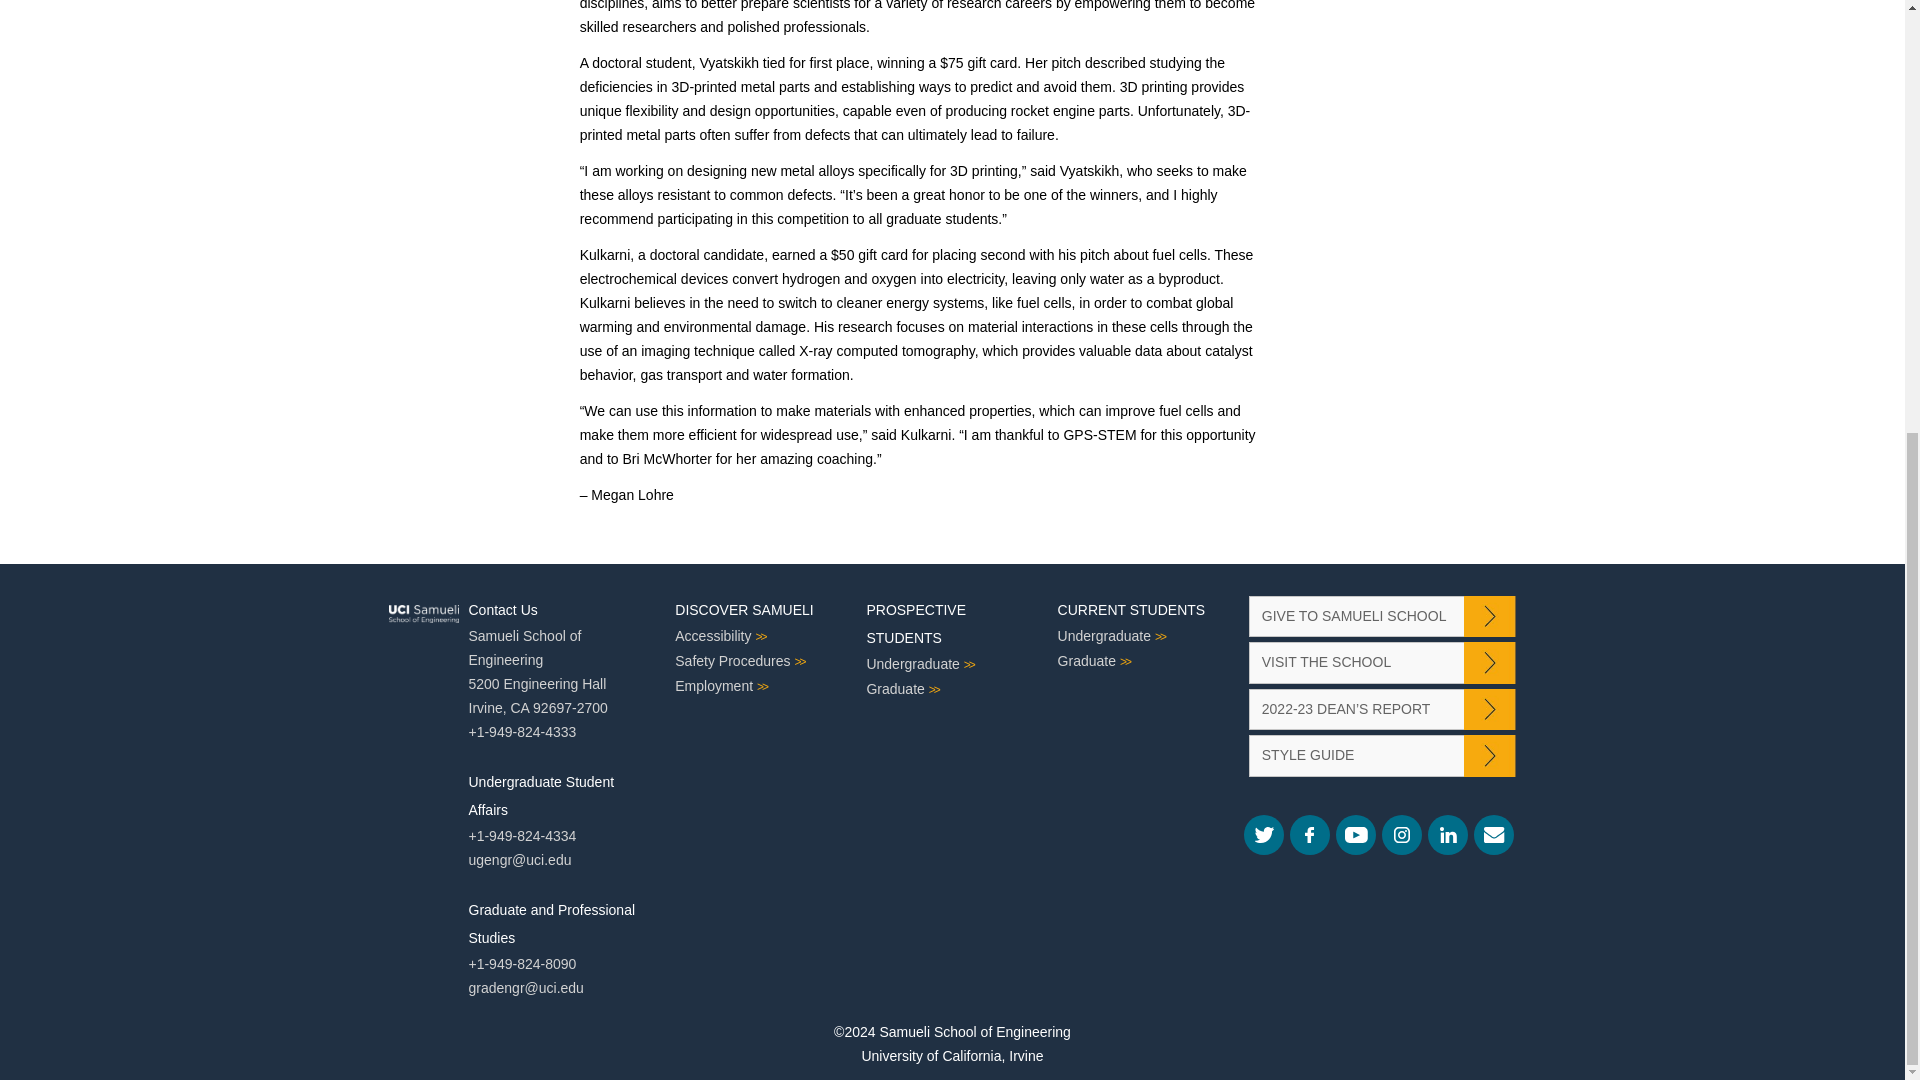 The width and height of the screenshot is (1920, 1080). Describe the element at coordinates (1494, 835) in the screenshot. I see `Follow Samueli School of Engineering at UC Irvine on Mail` at that location.